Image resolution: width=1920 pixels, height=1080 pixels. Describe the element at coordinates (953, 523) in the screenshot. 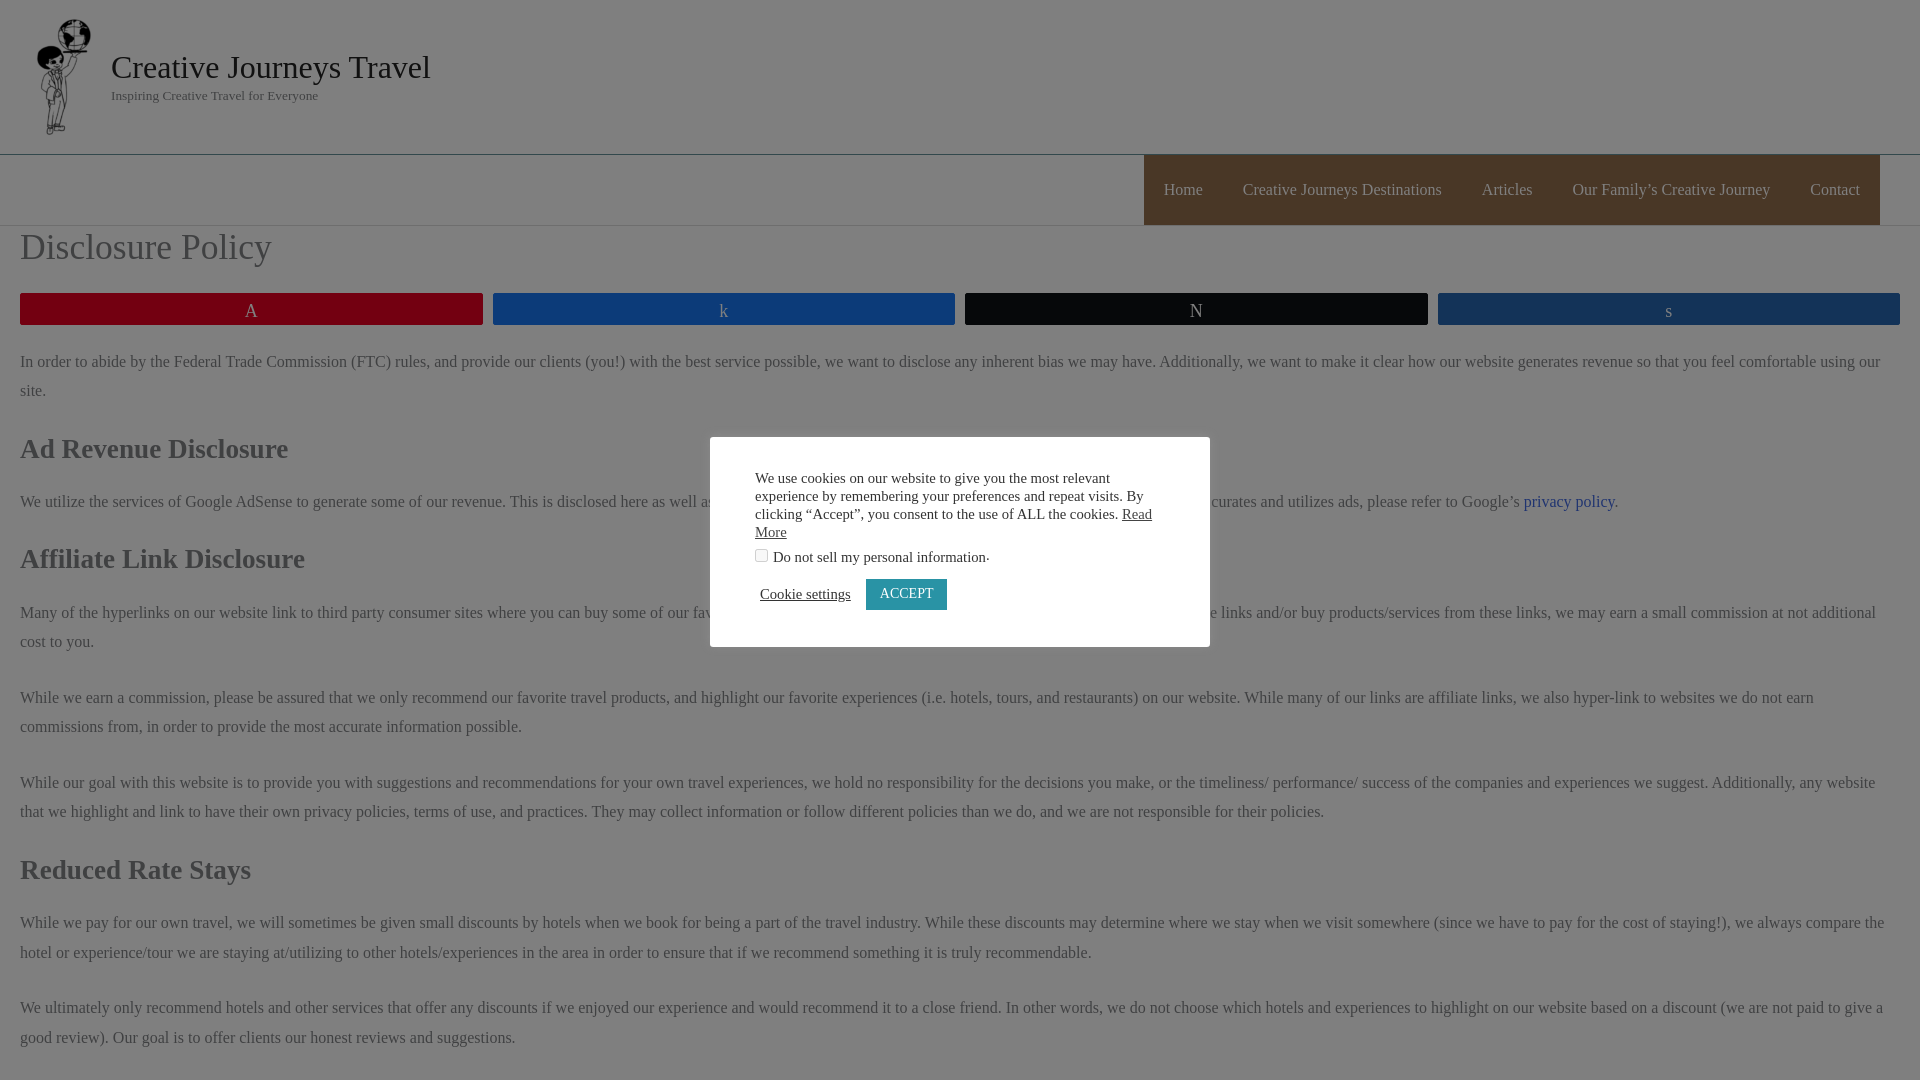

I see `Read More` at that location.